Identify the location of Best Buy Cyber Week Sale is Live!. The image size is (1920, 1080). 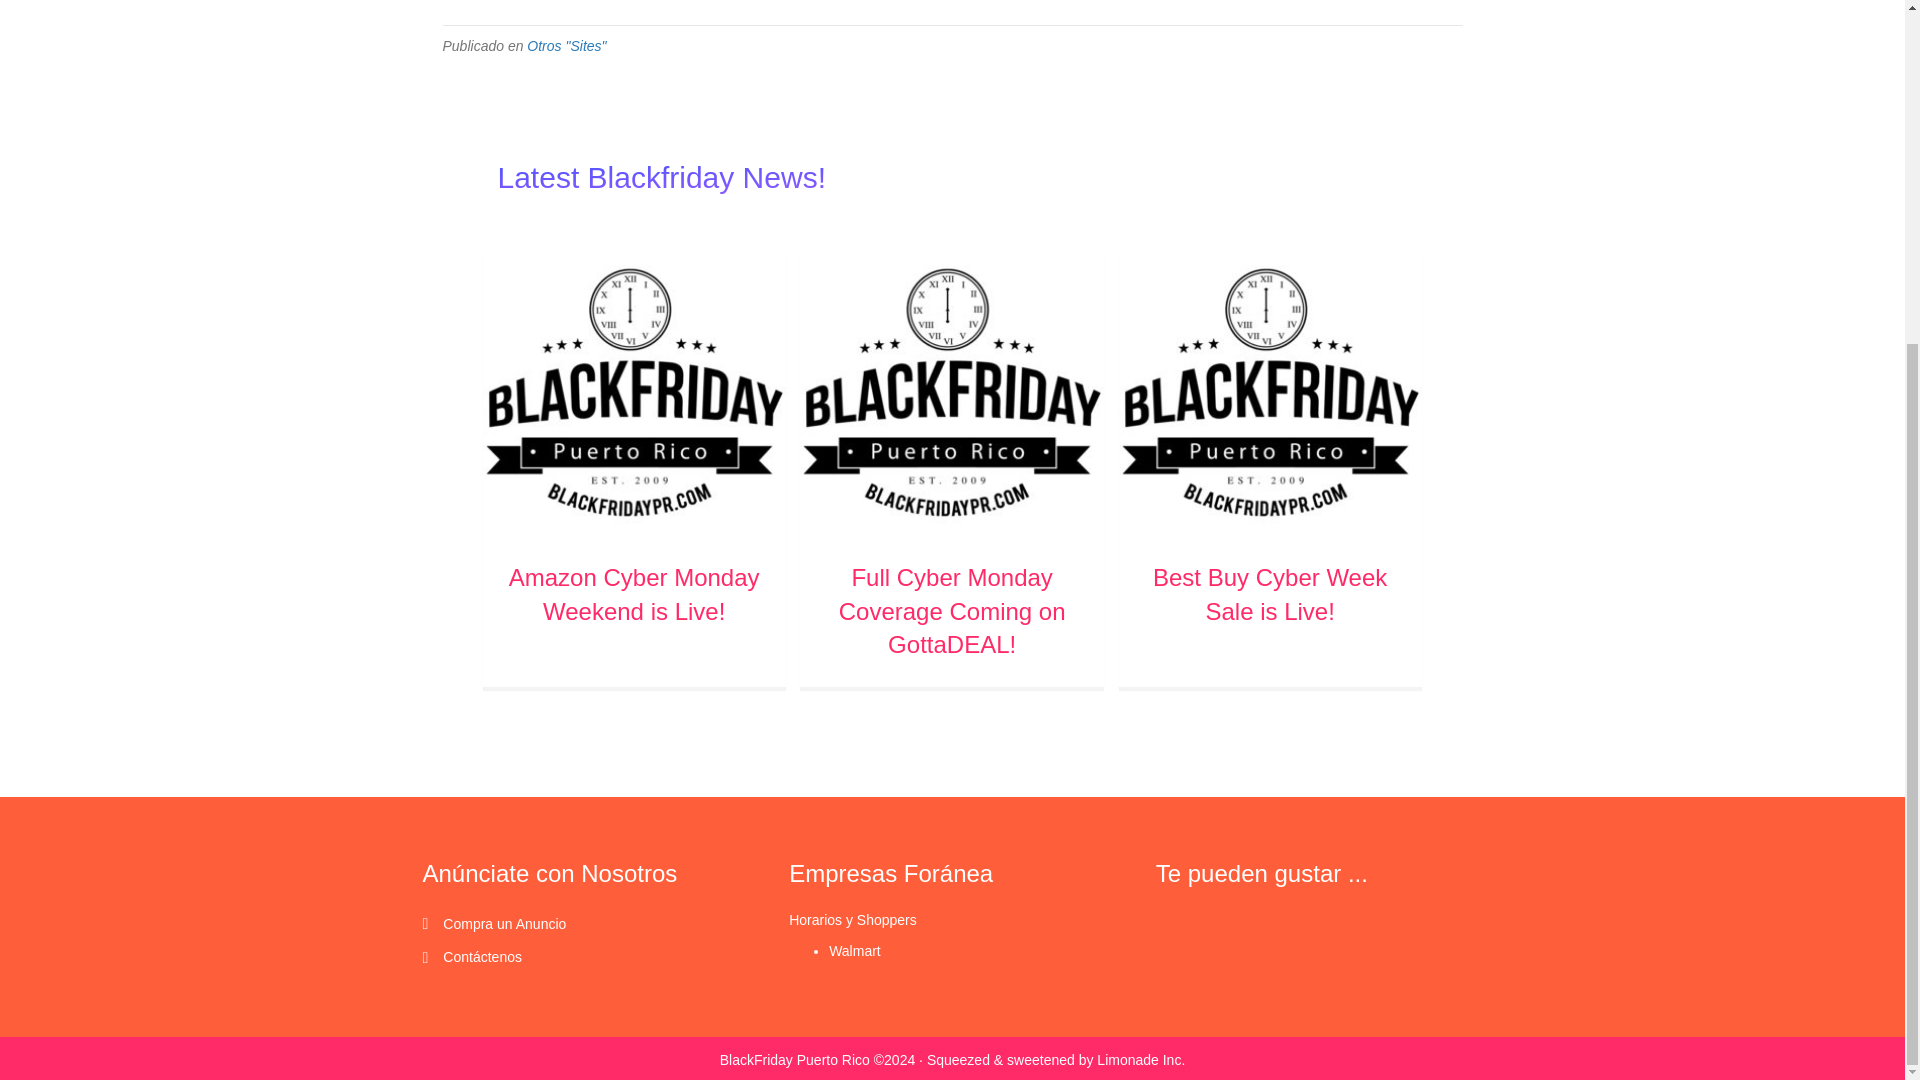
(1268, 390).